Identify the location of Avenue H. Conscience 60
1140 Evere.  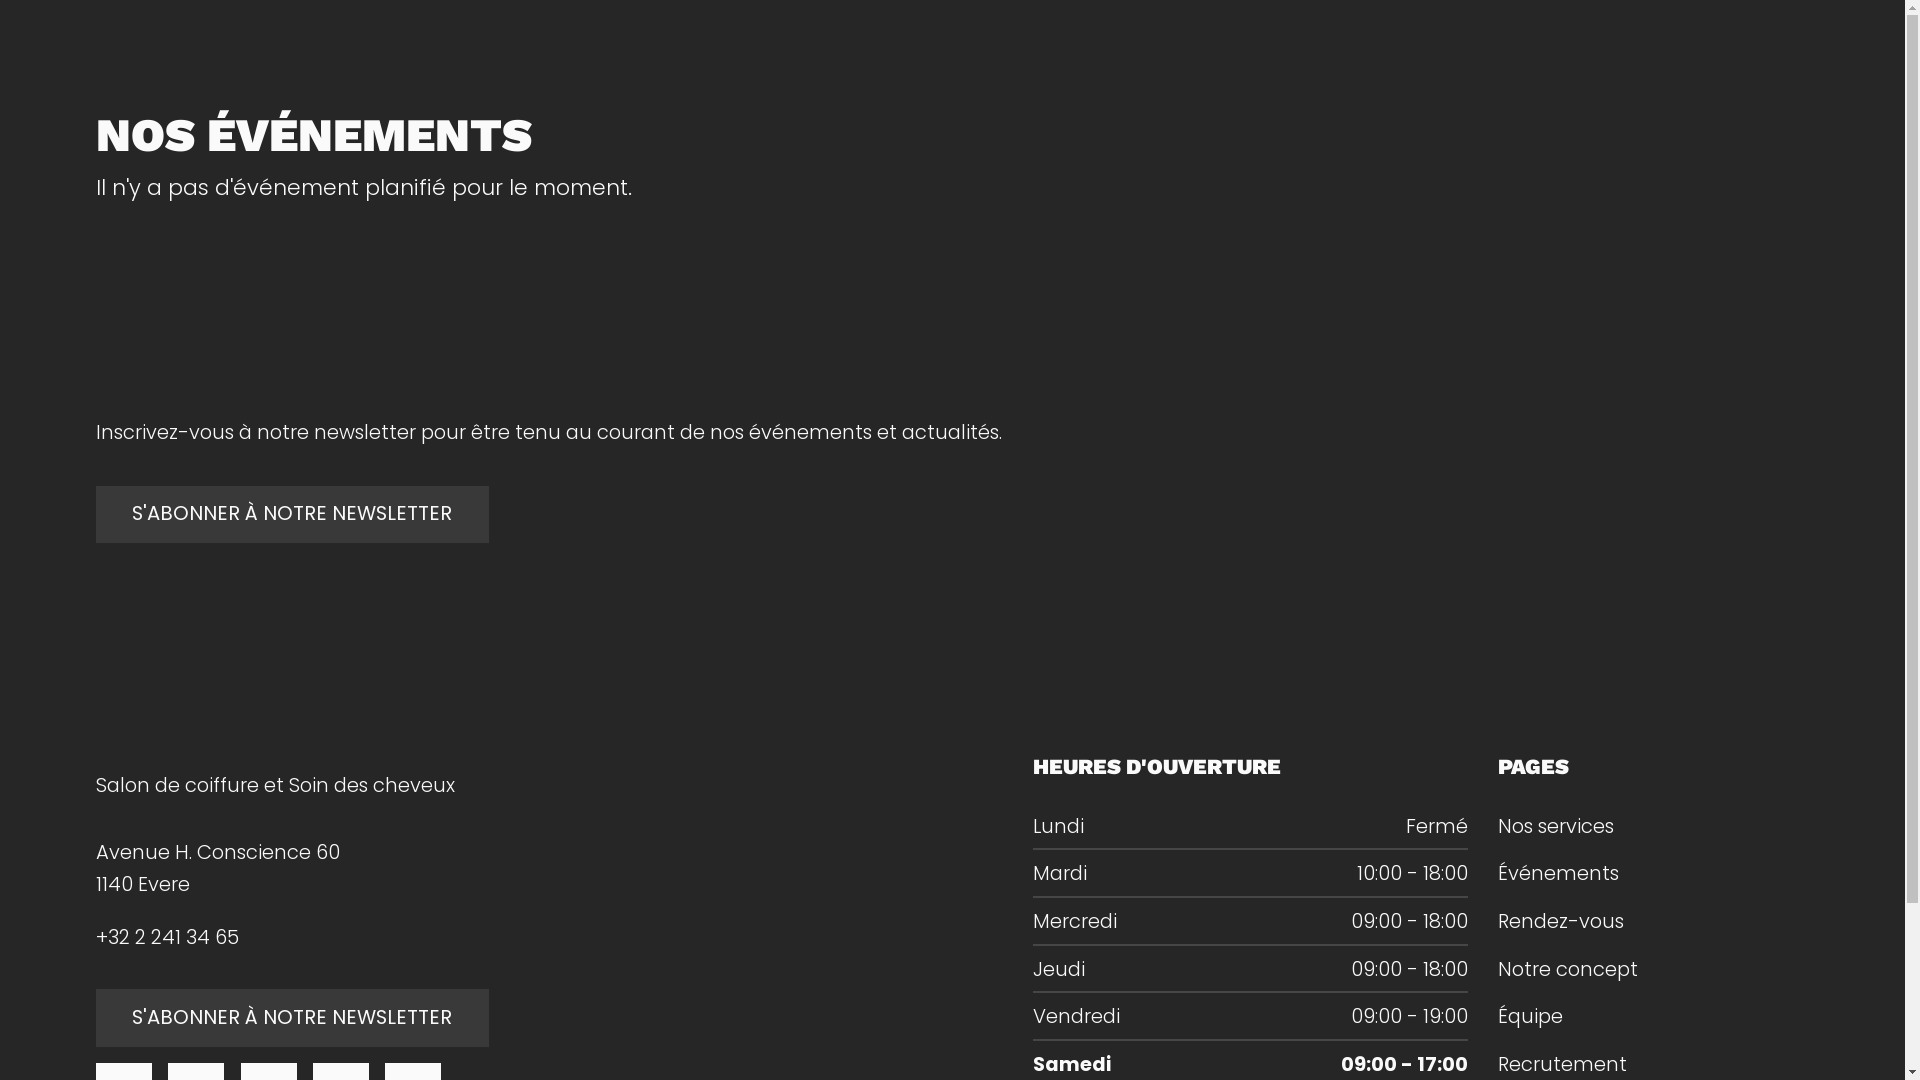
(218, 868).